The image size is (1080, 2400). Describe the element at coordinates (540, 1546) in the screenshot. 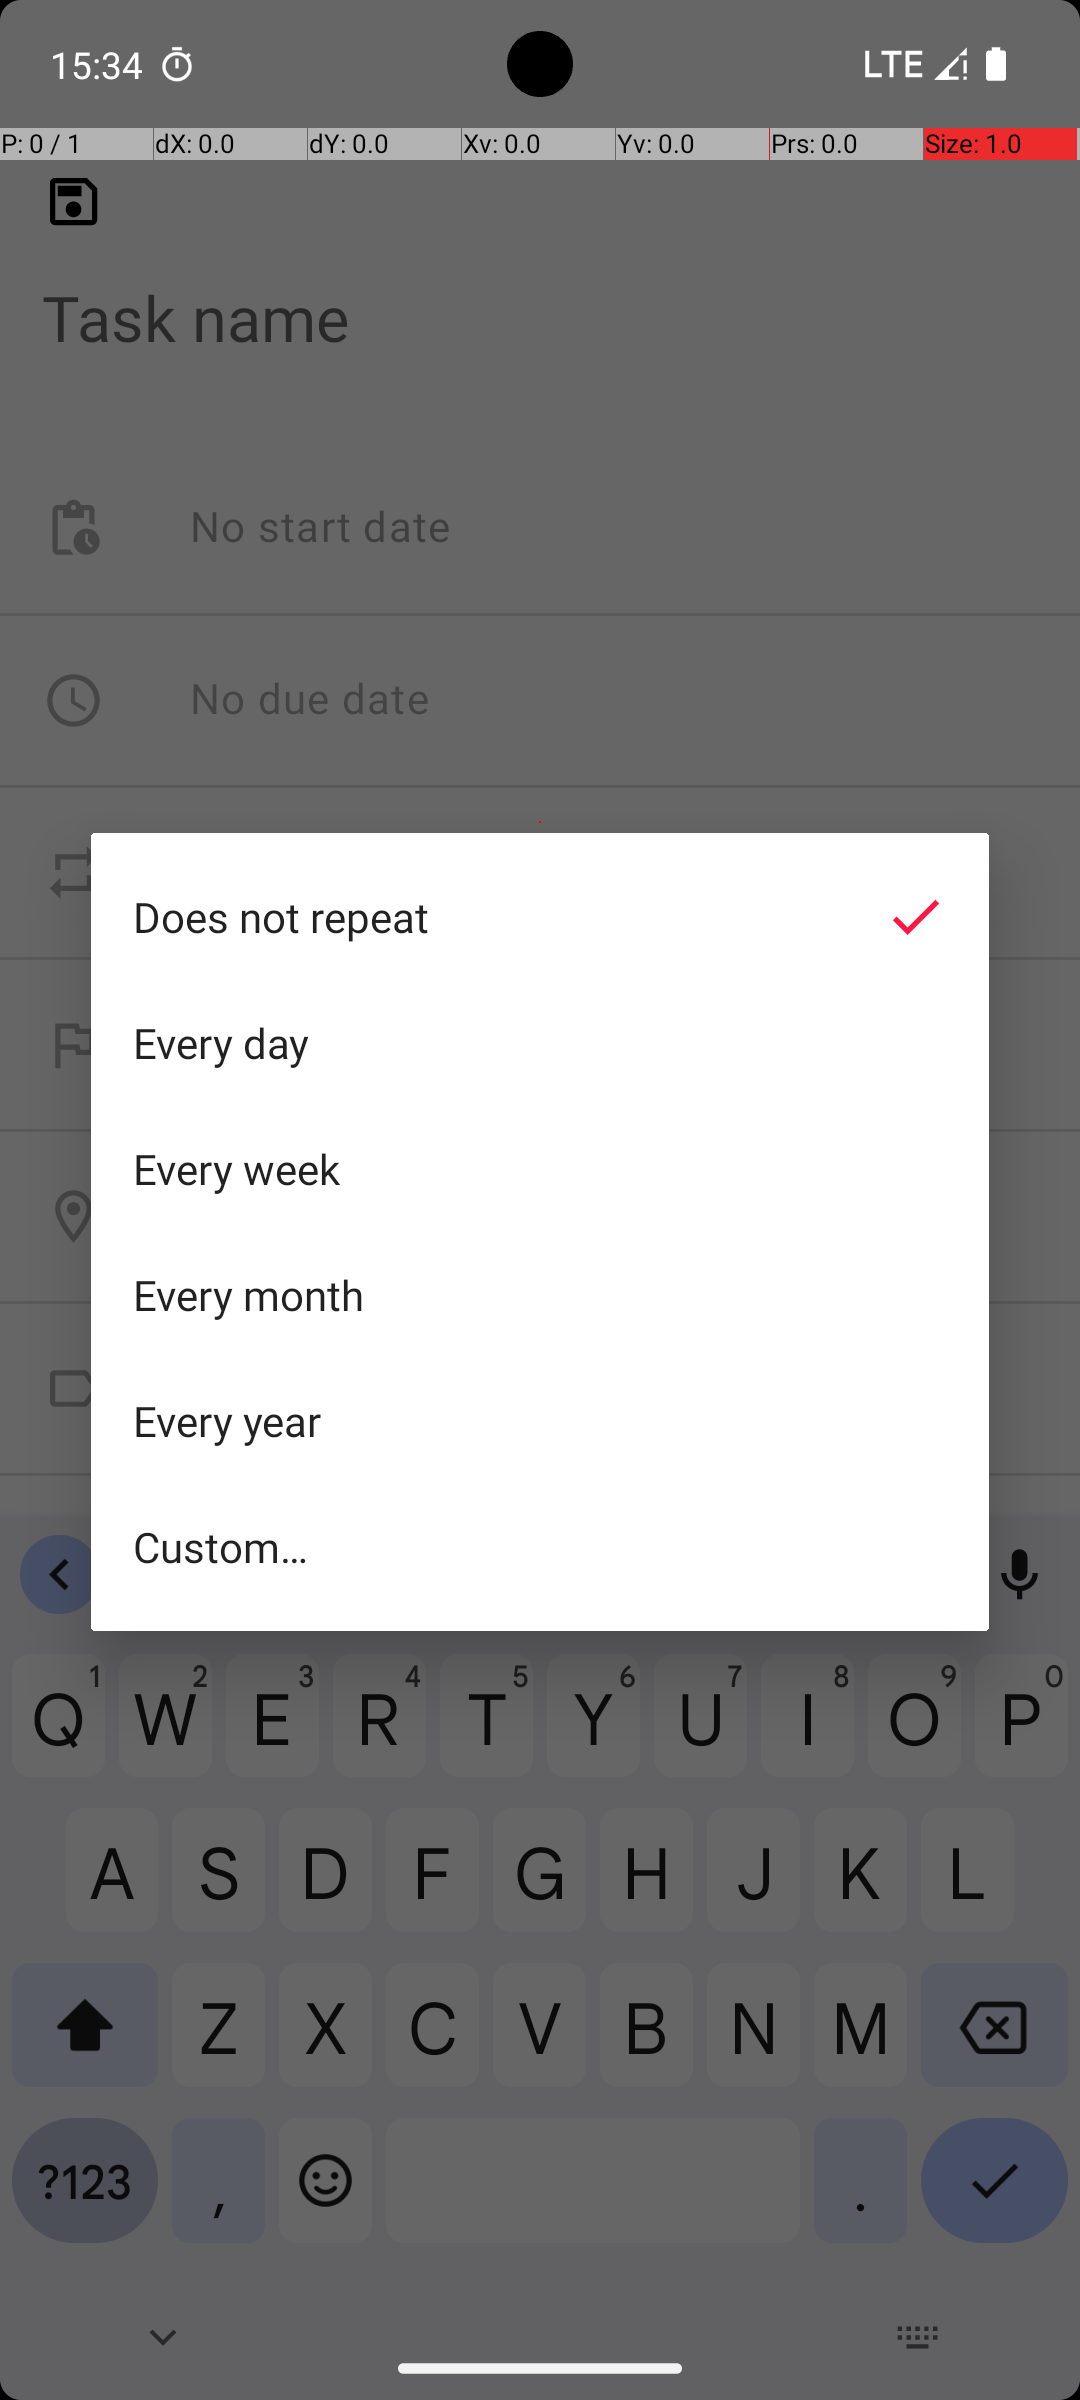

I see `Custom…` at that location.